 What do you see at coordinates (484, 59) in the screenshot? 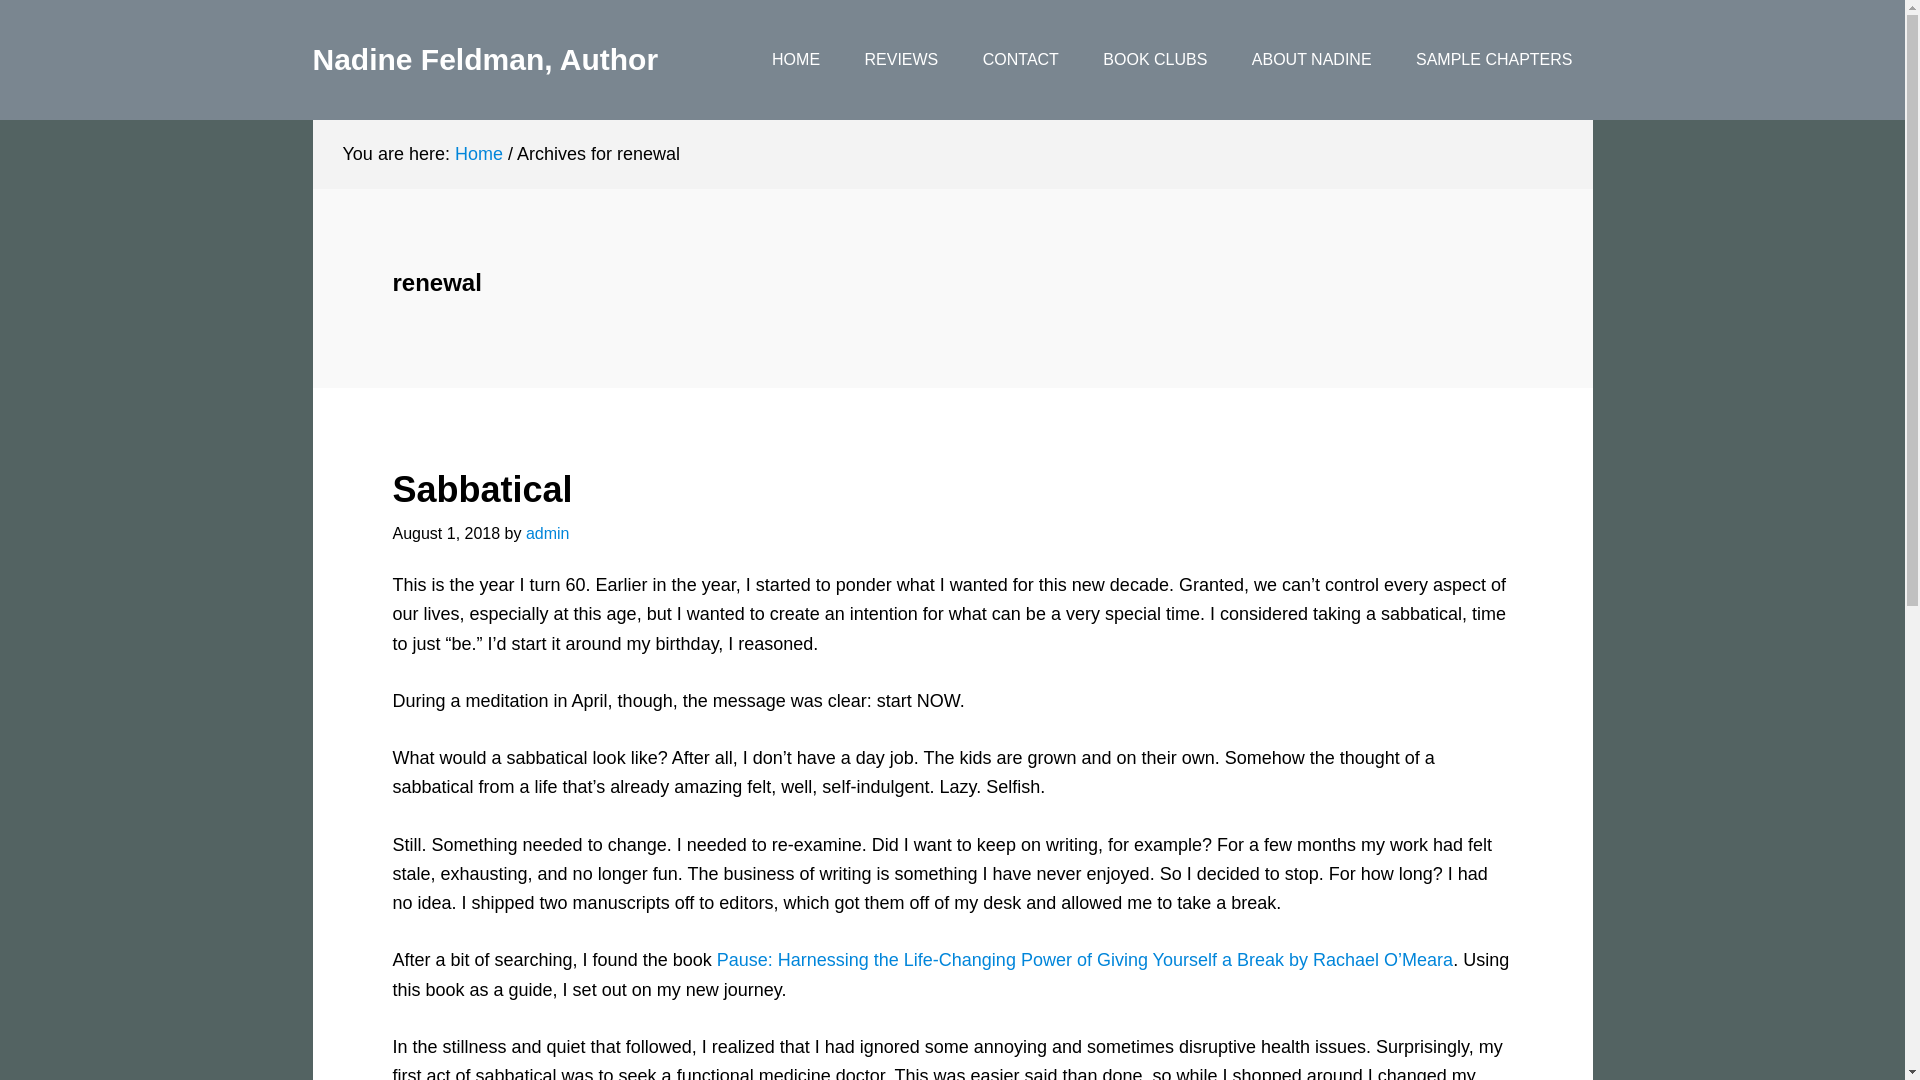
I see `Nadine Feldman, Author` at bounding box center [484, 59].